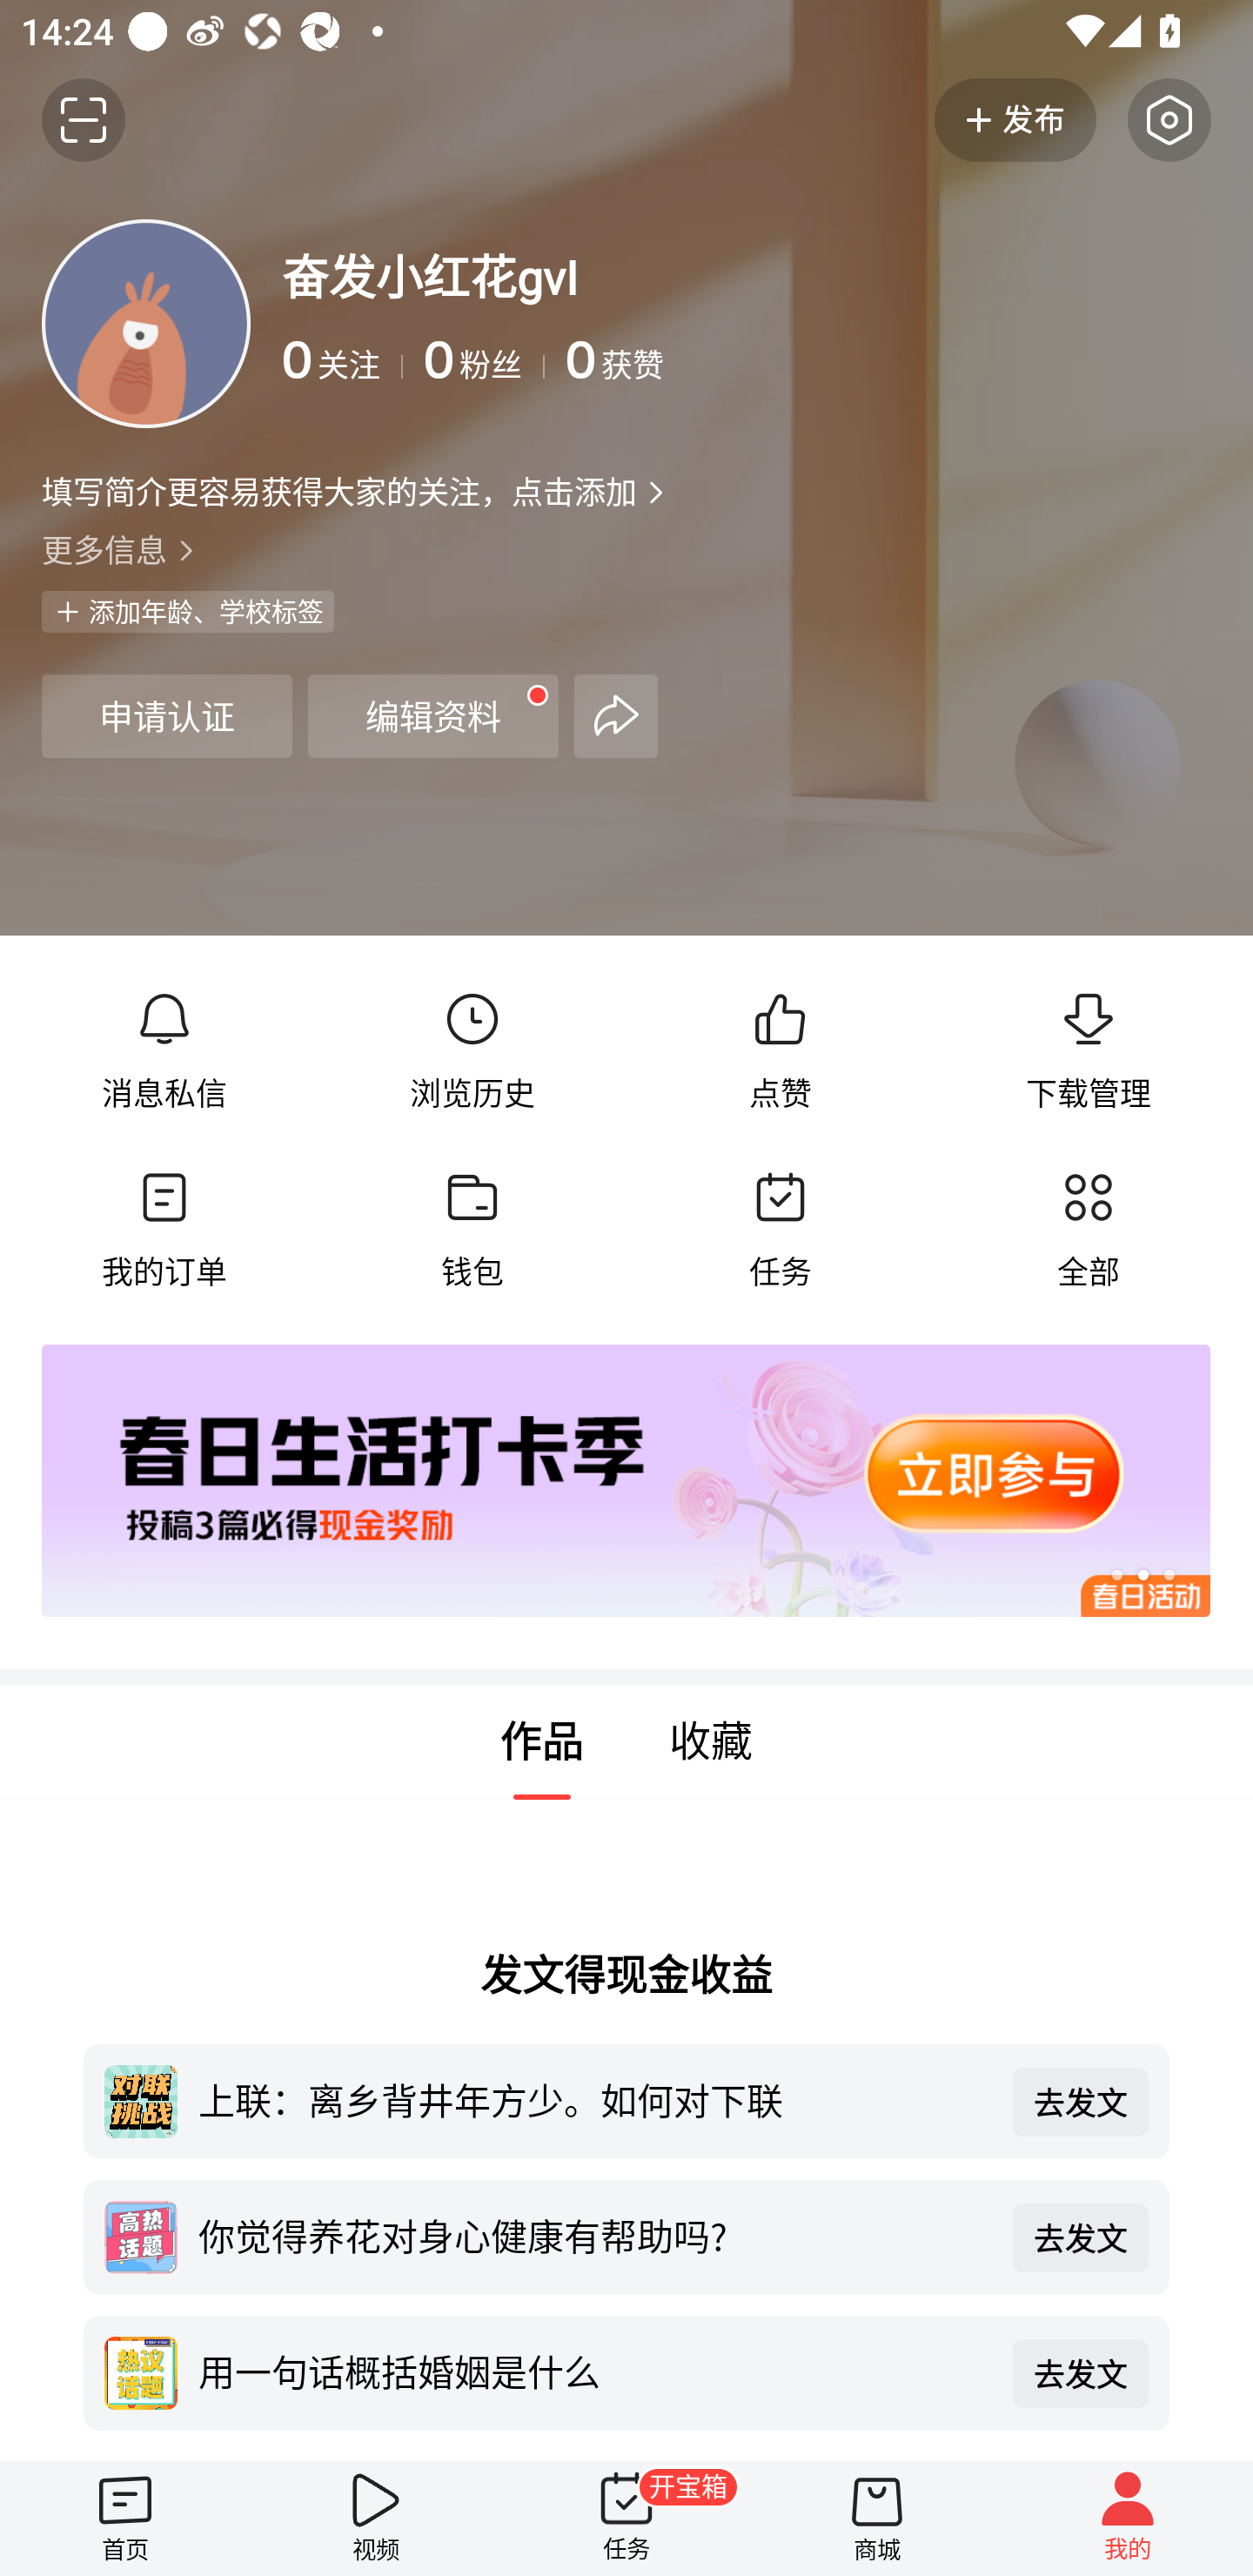  Describe the element at coordinates (188, 611) in the screenshot. I see `添加年龄、学校标签` at that location.